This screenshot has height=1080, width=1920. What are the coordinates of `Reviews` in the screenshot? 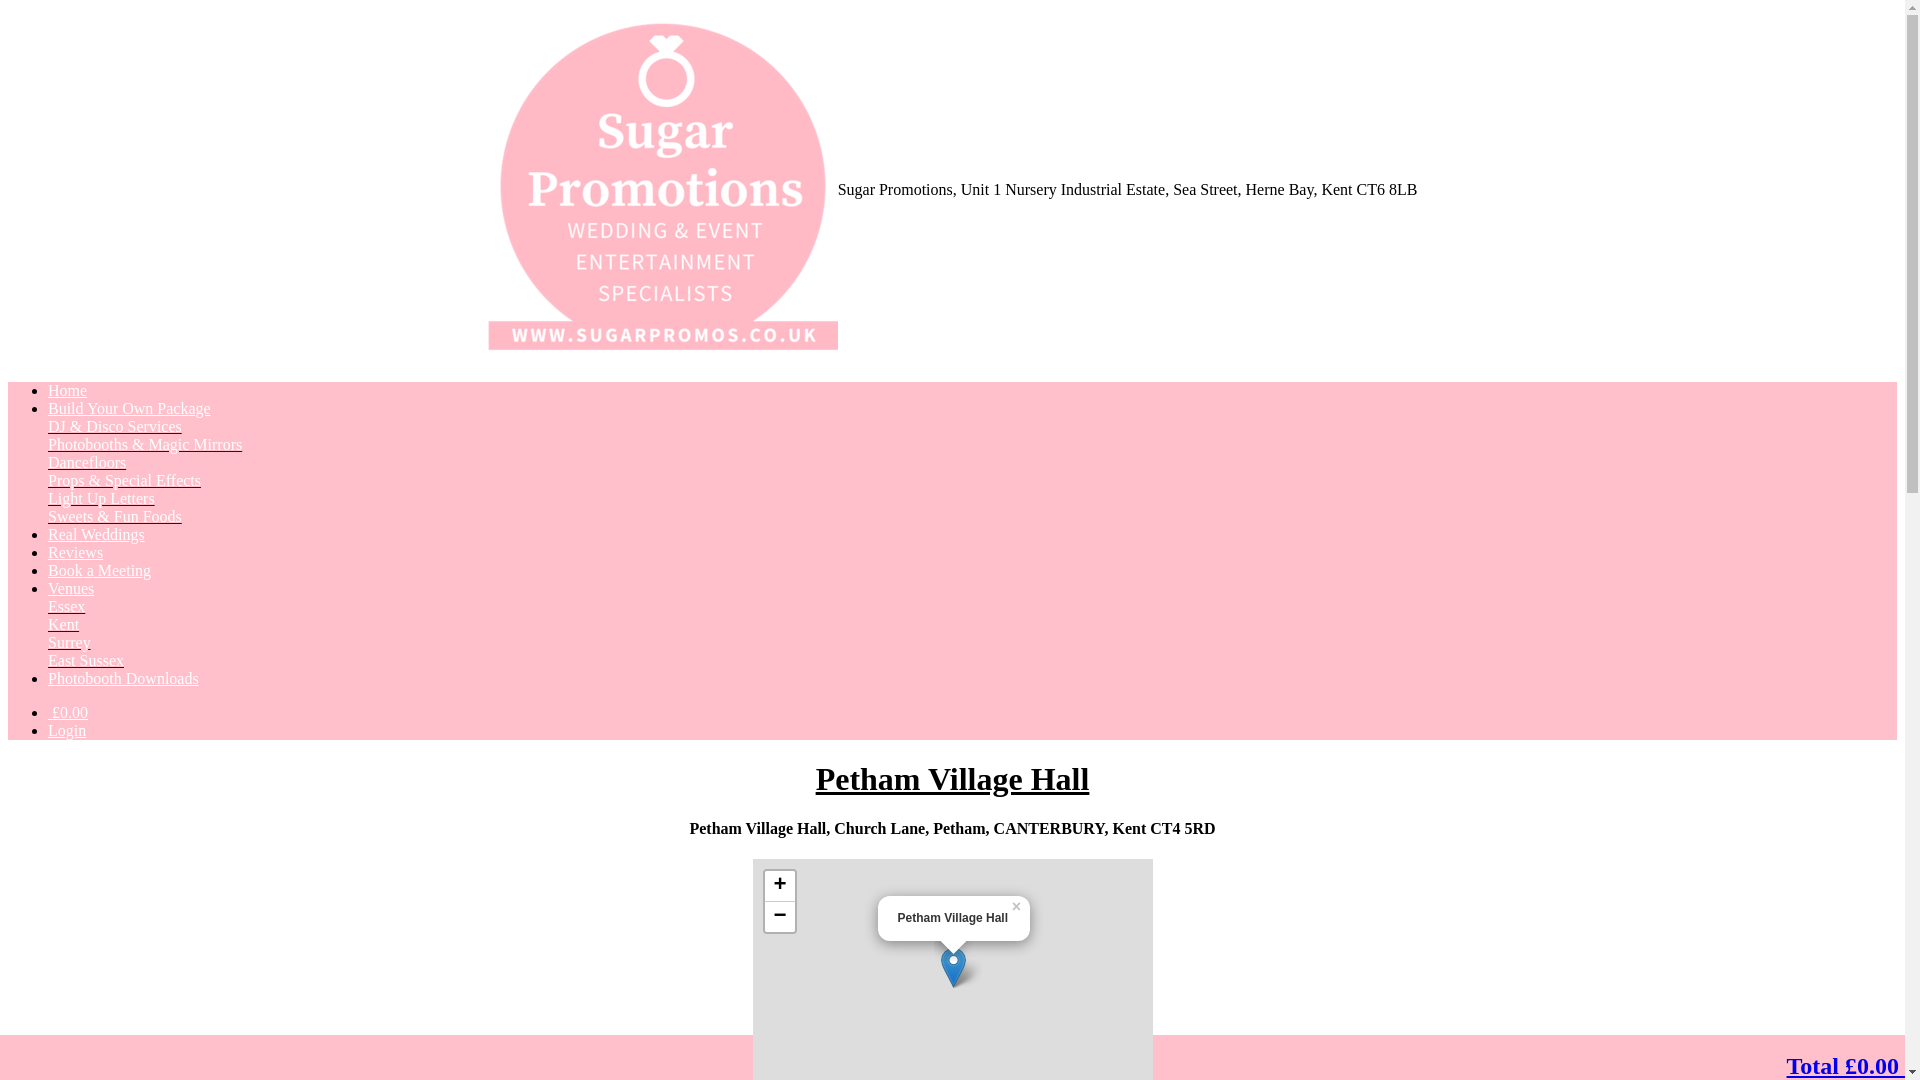 It's located at (76, 552).